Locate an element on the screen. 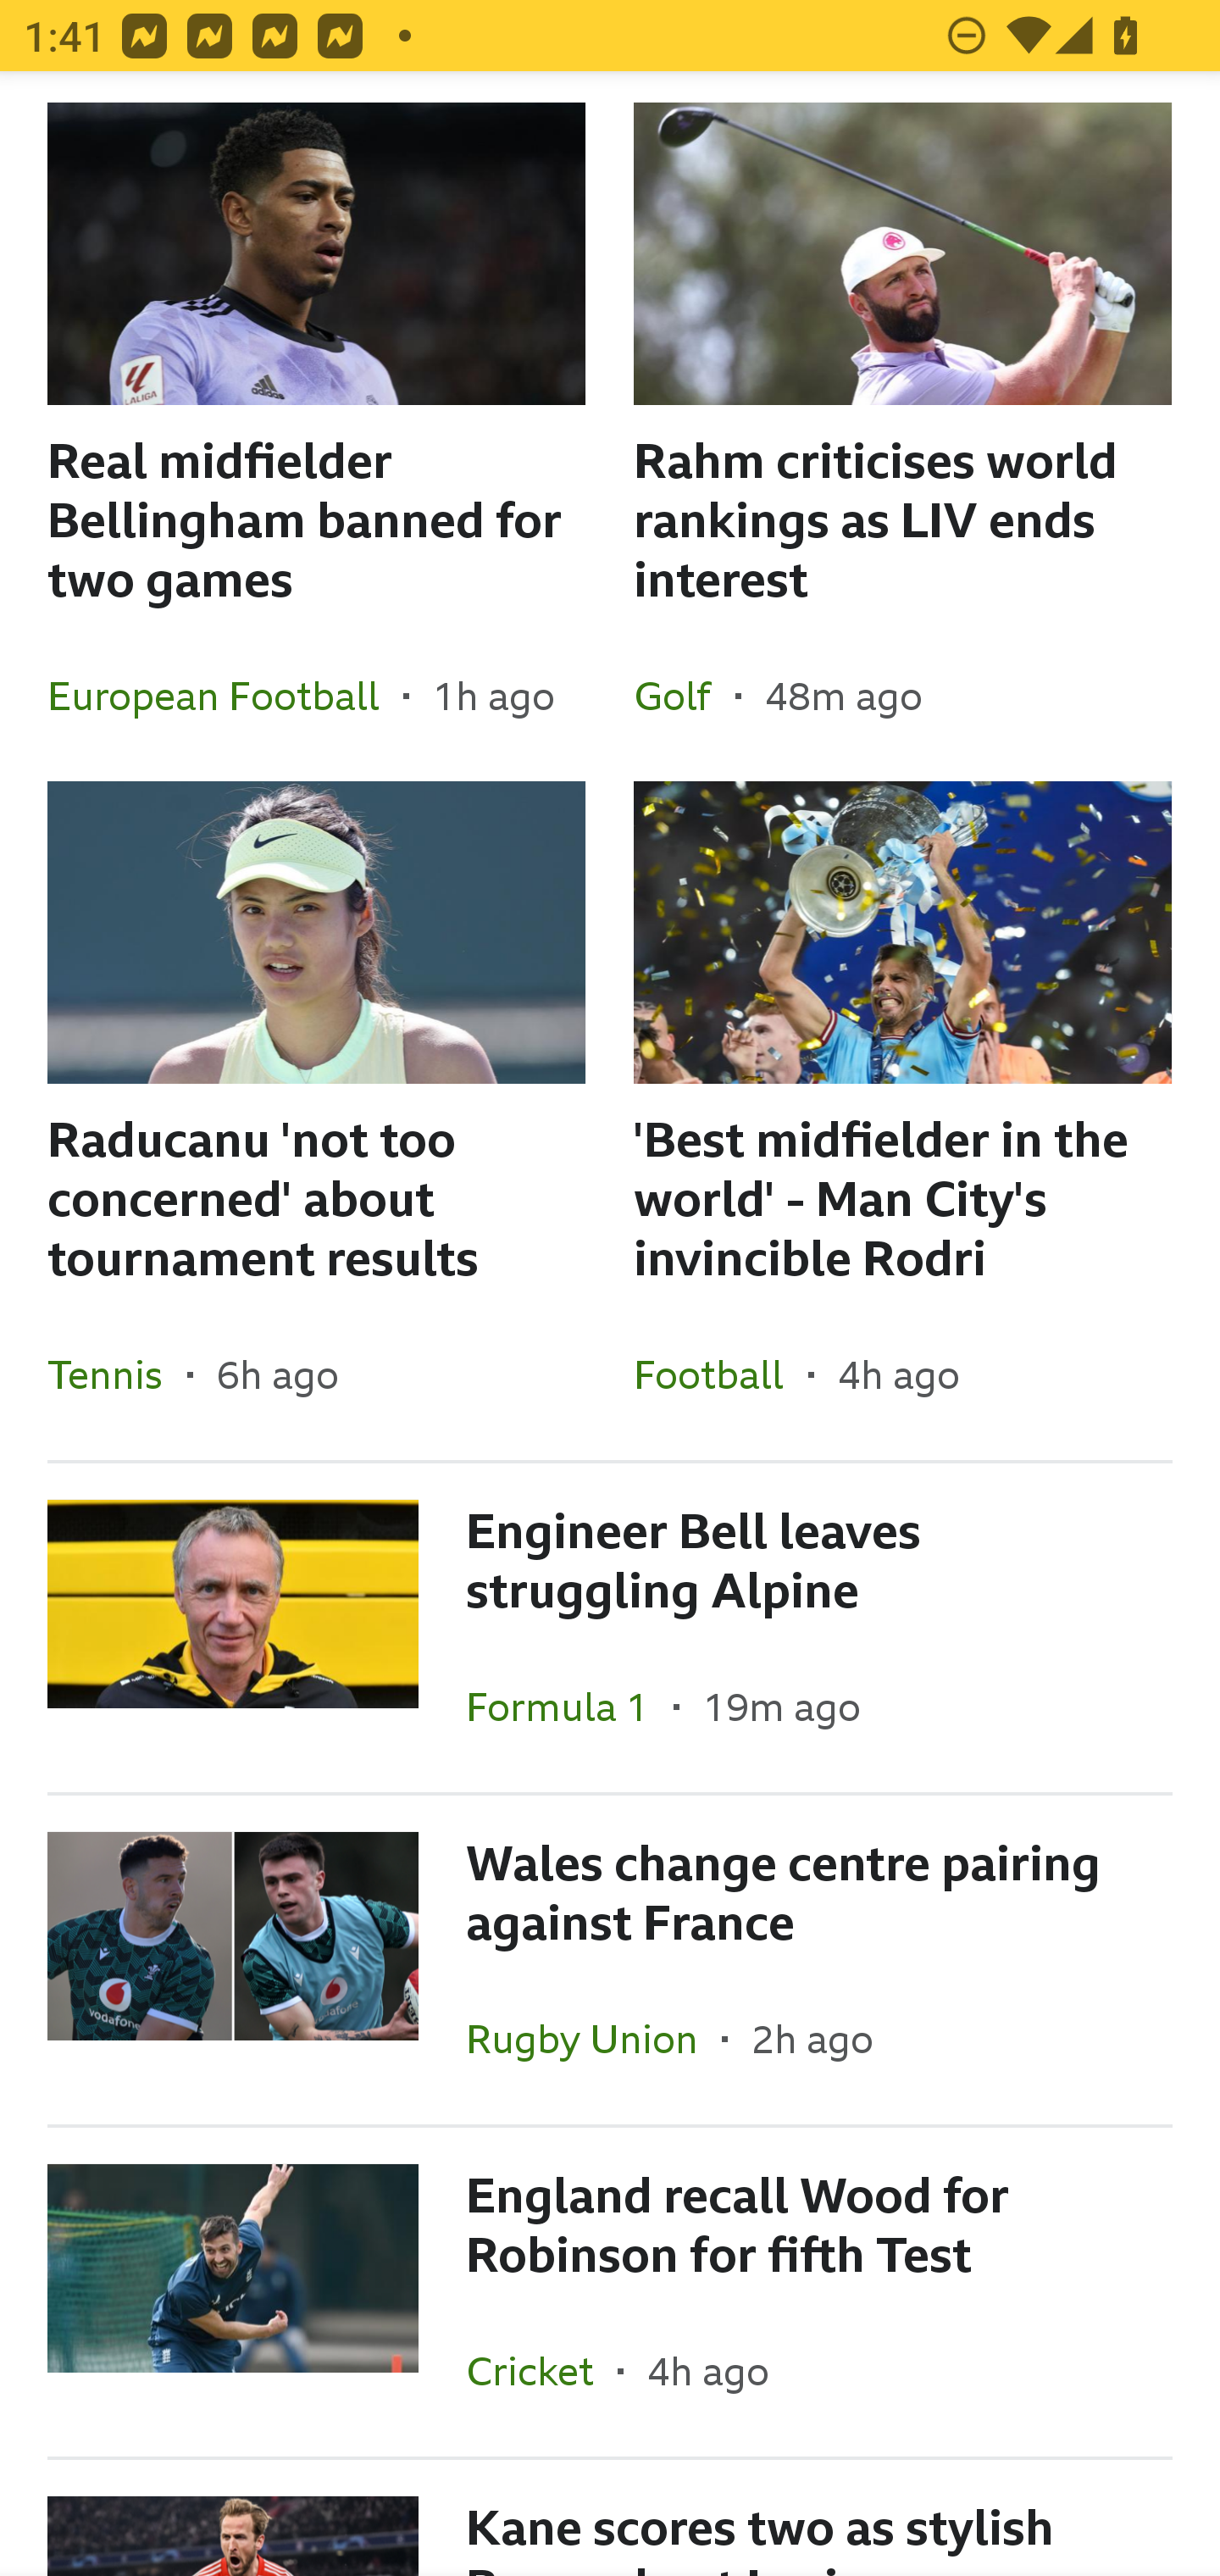 The height and width of the screenshot is (2576, 1220). Rugby Union In the section Rugby Union is located at coordinates (594, 2039).